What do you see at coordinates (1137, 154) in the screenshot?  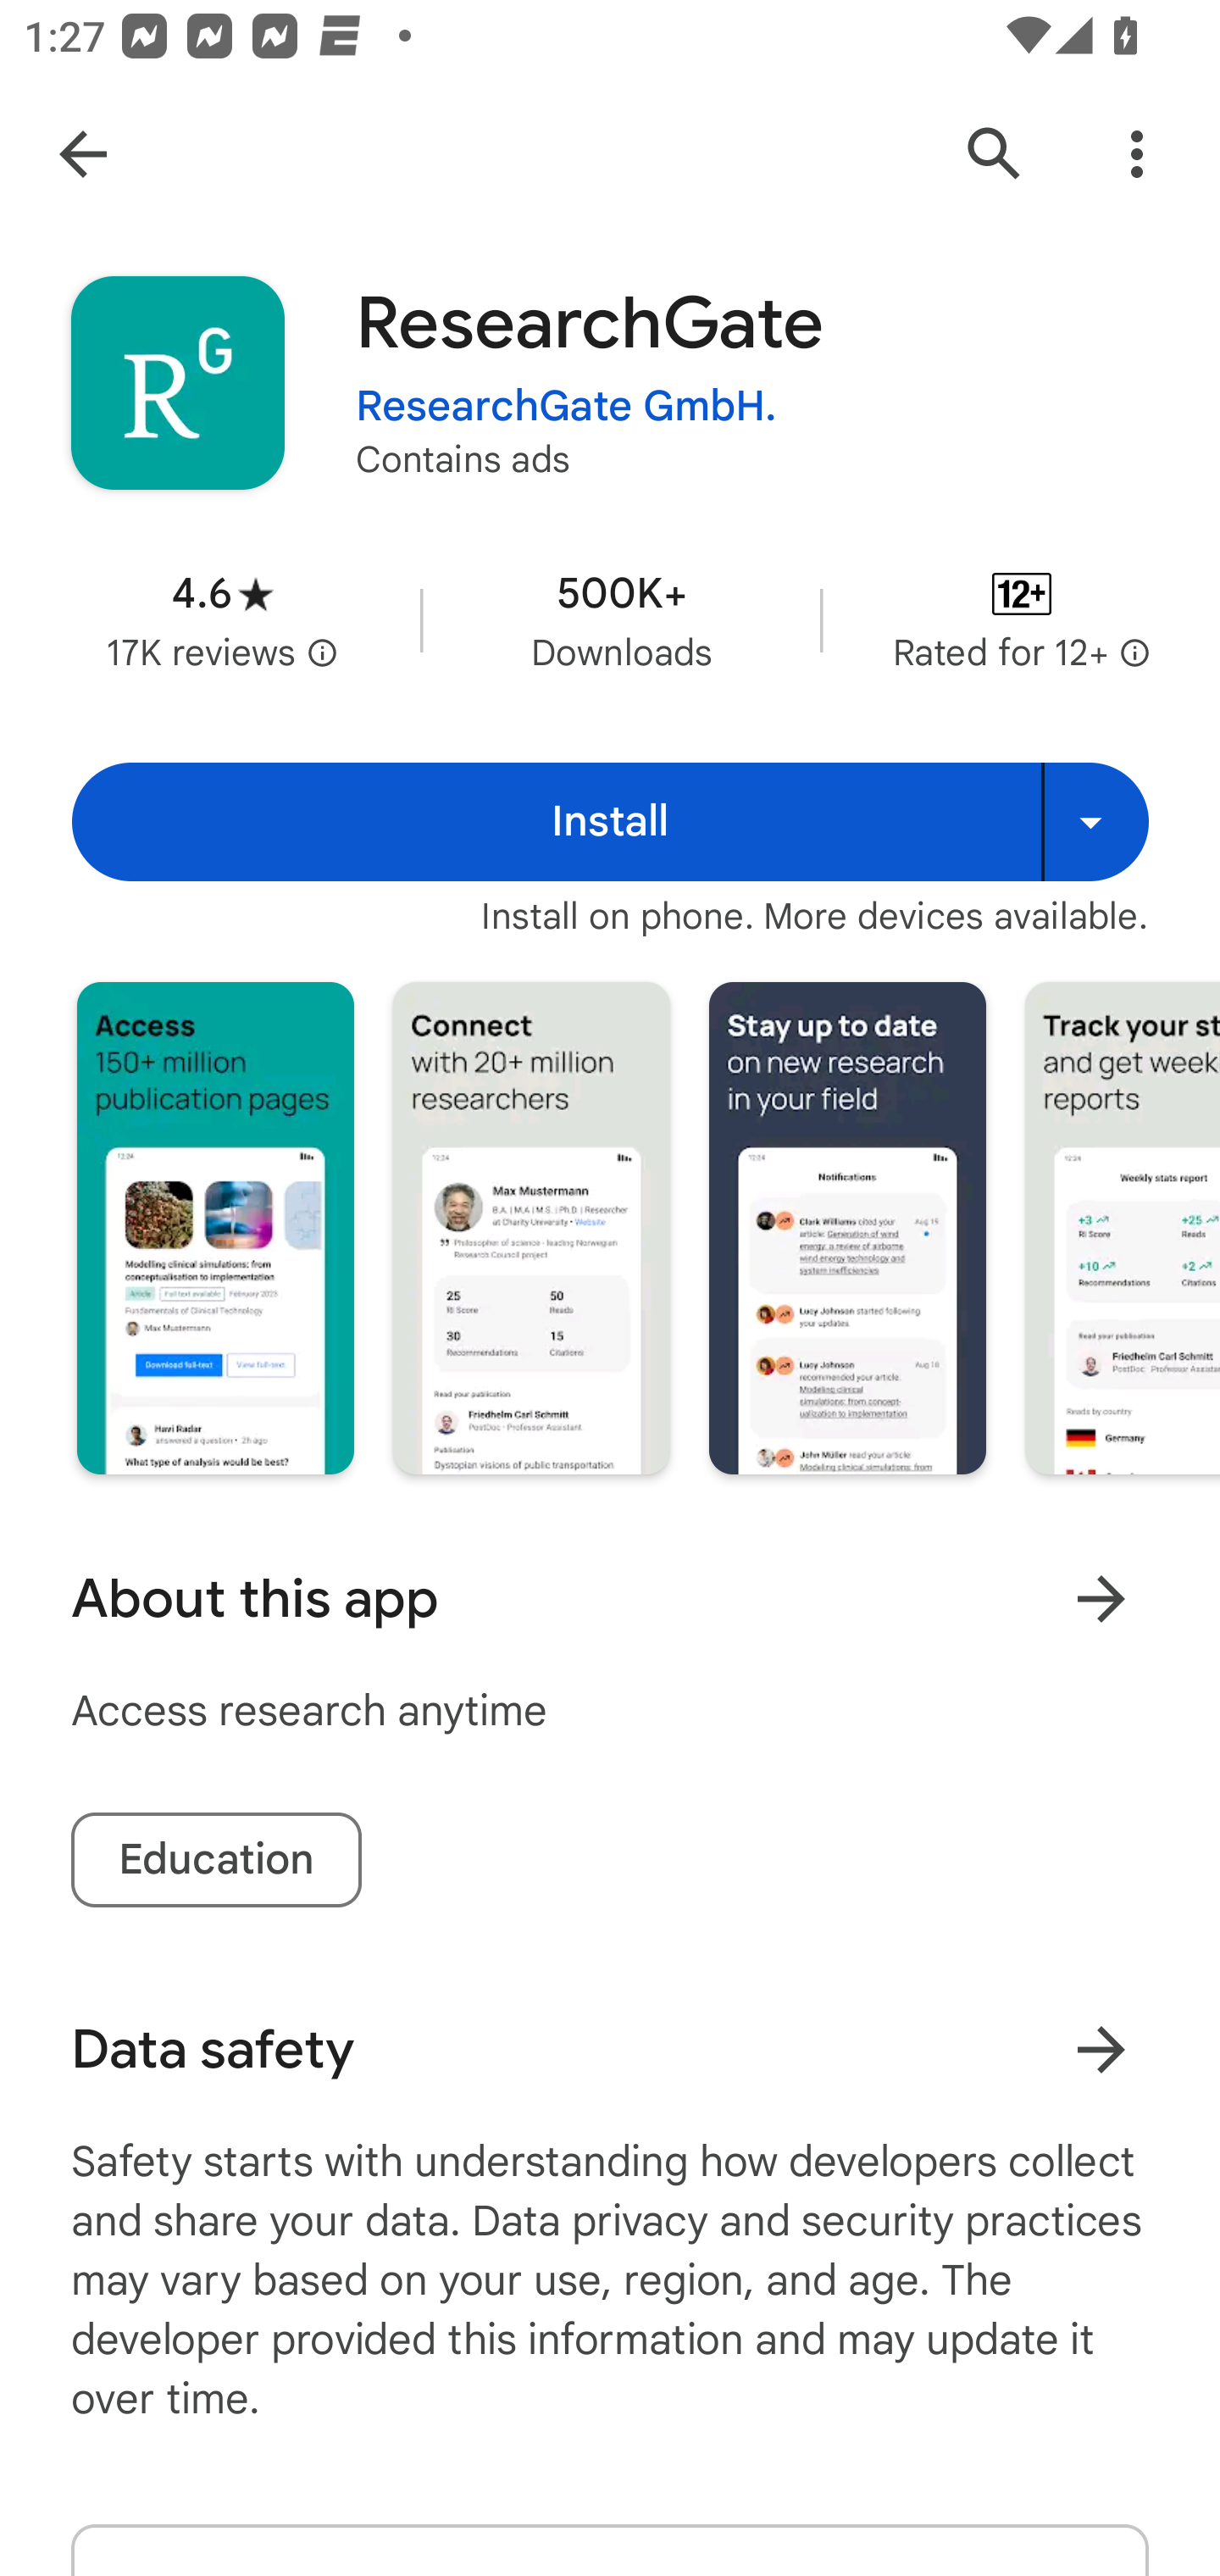 I see `More Options` at bounding box center [1137, 154].